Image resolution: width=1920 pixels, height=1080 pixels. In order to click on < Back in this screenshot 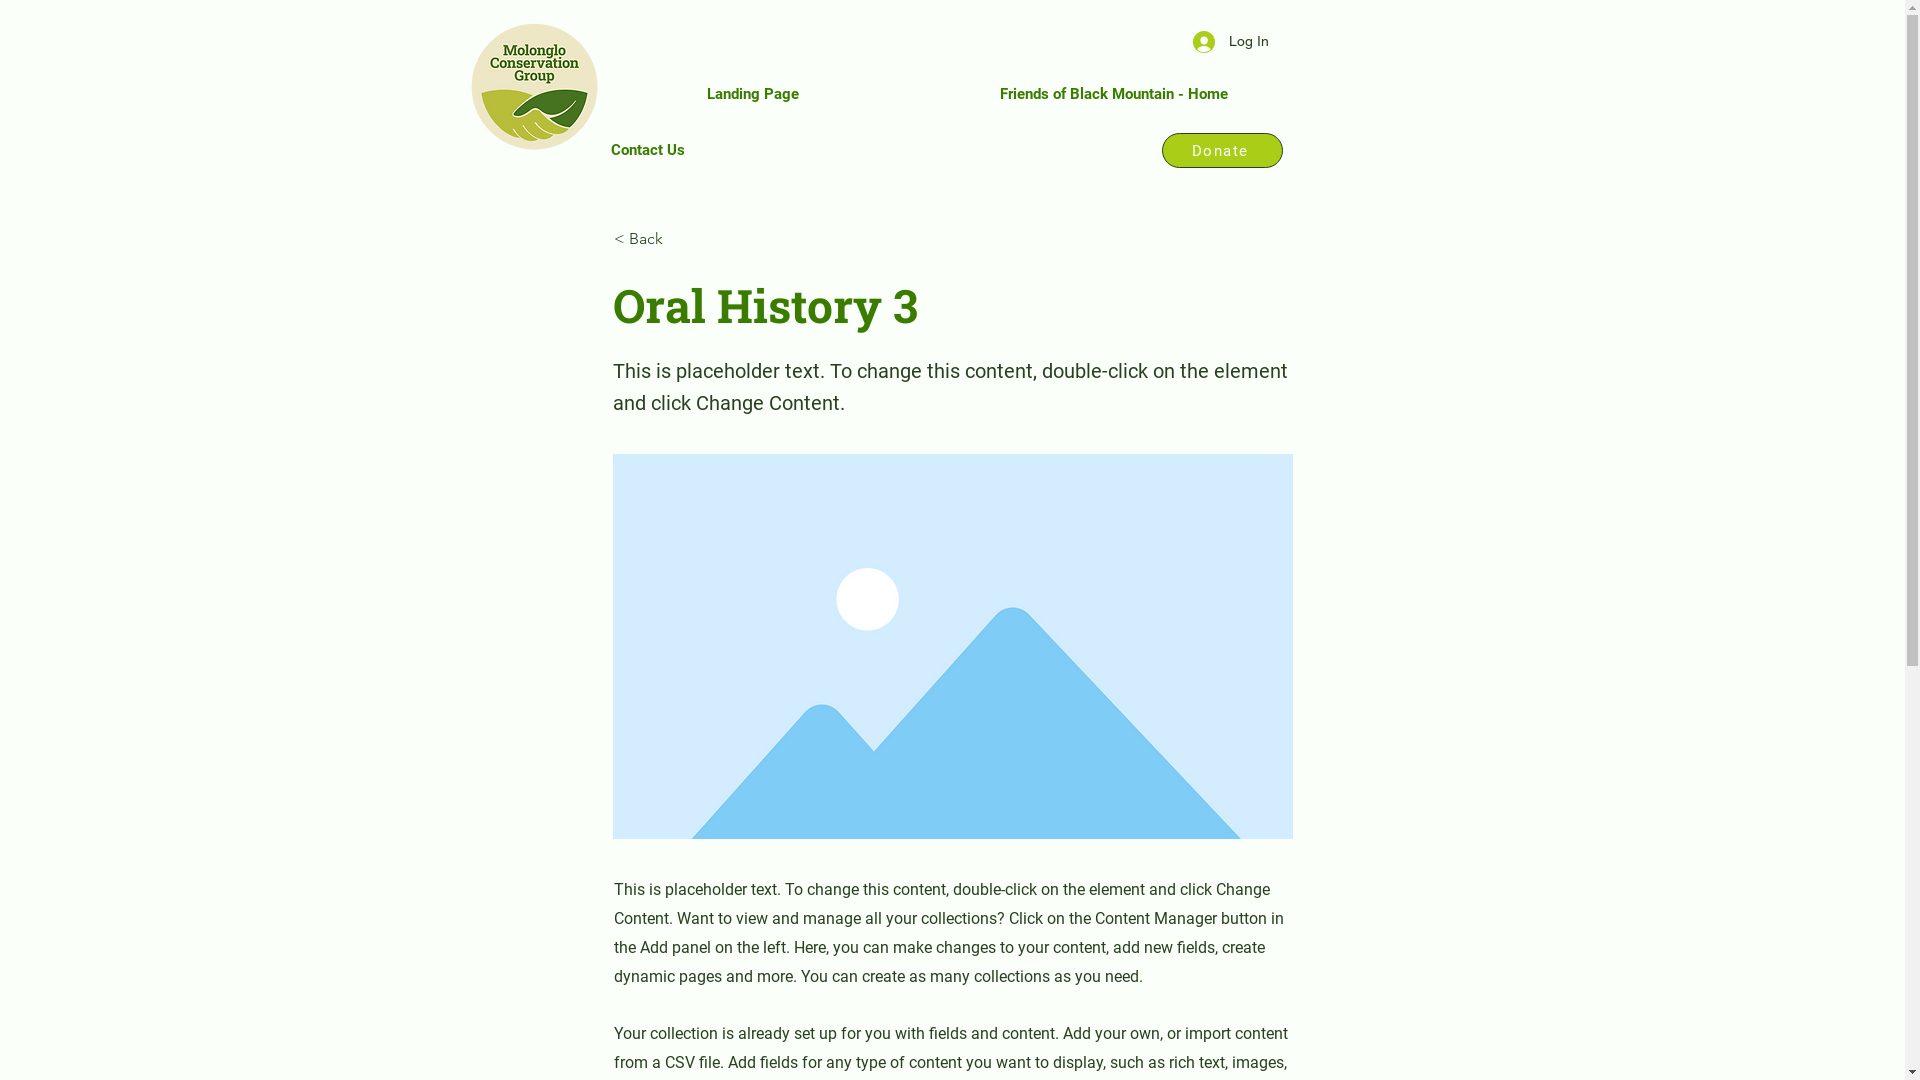, I will do `click(680, 239)`.